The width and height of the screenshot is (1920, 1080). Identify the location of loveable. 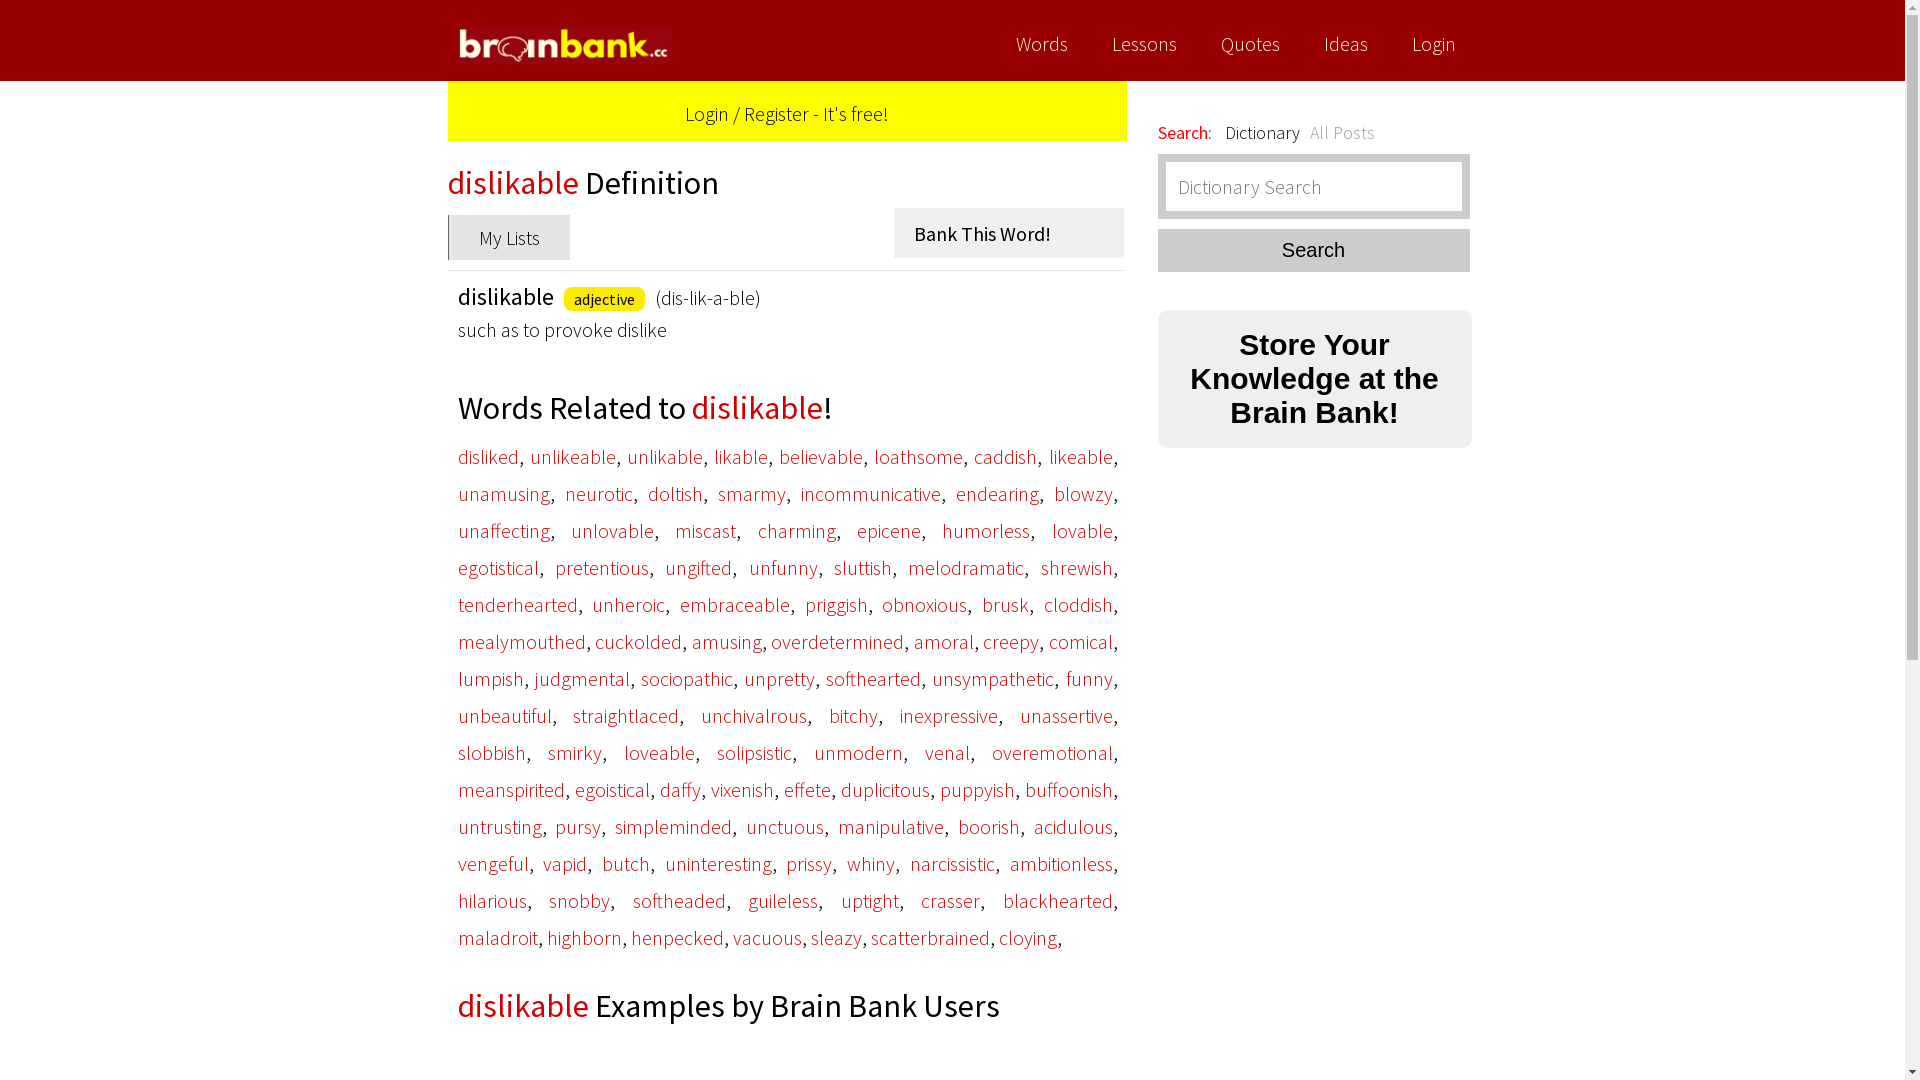
(660, 752).